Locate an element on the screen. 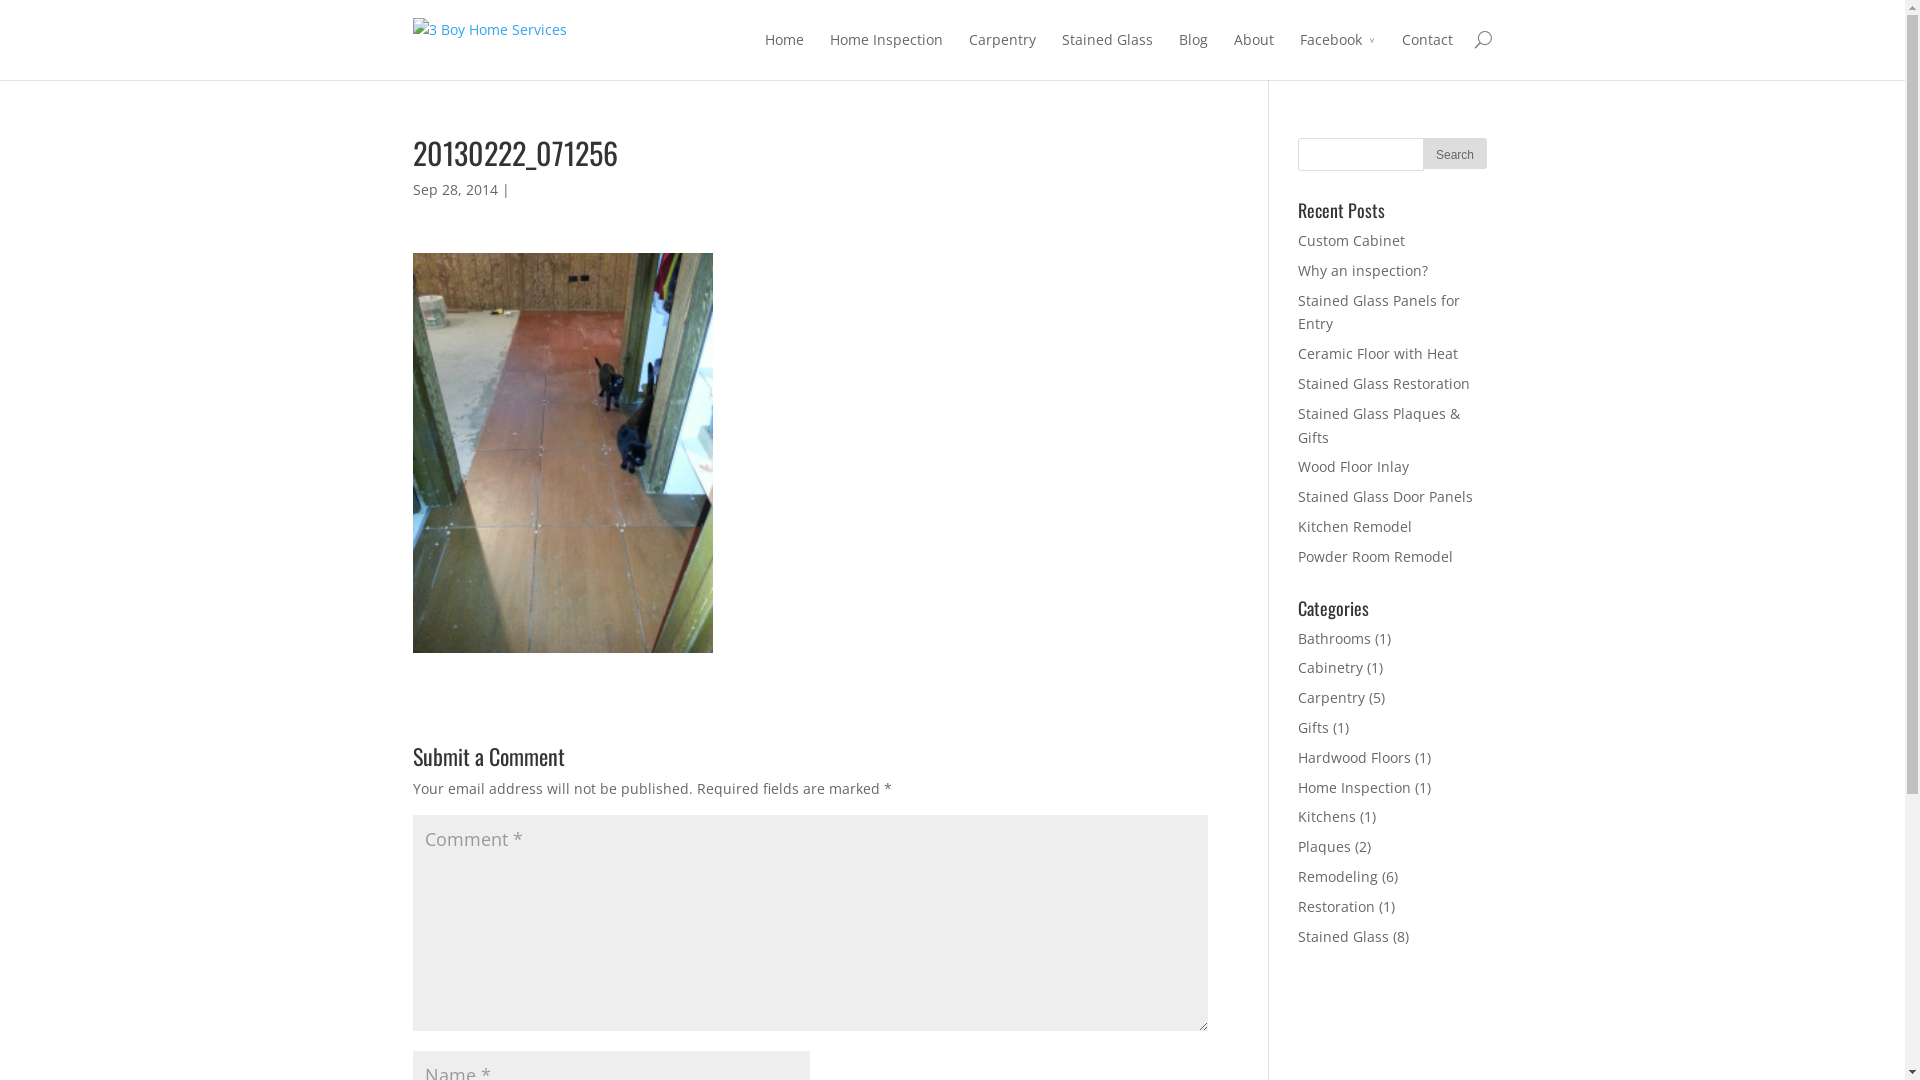 Image resolution: width=1920 pixels, height=1080 pixels. Ceramic Floor with Heat is located at coordinates (1378, 354).